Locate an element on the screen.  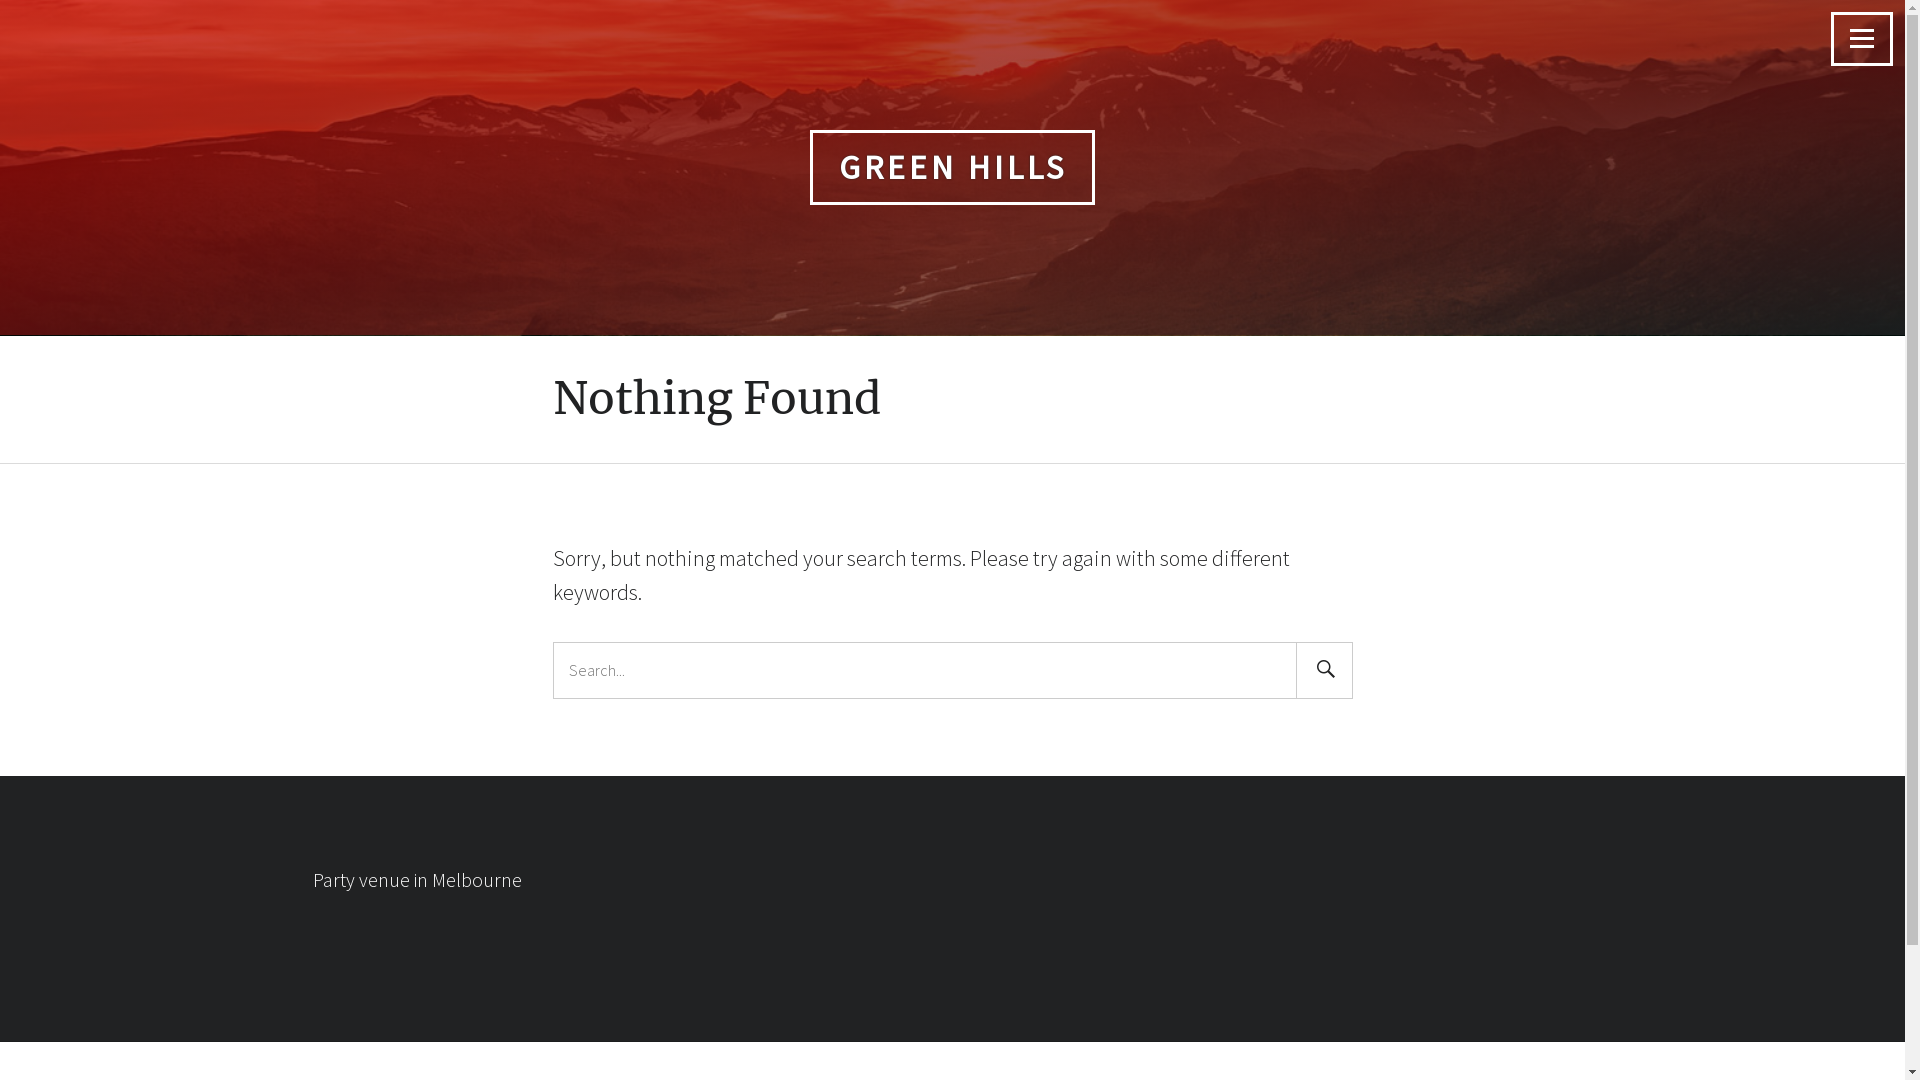
Menu is located at coordinates (1862, 39).